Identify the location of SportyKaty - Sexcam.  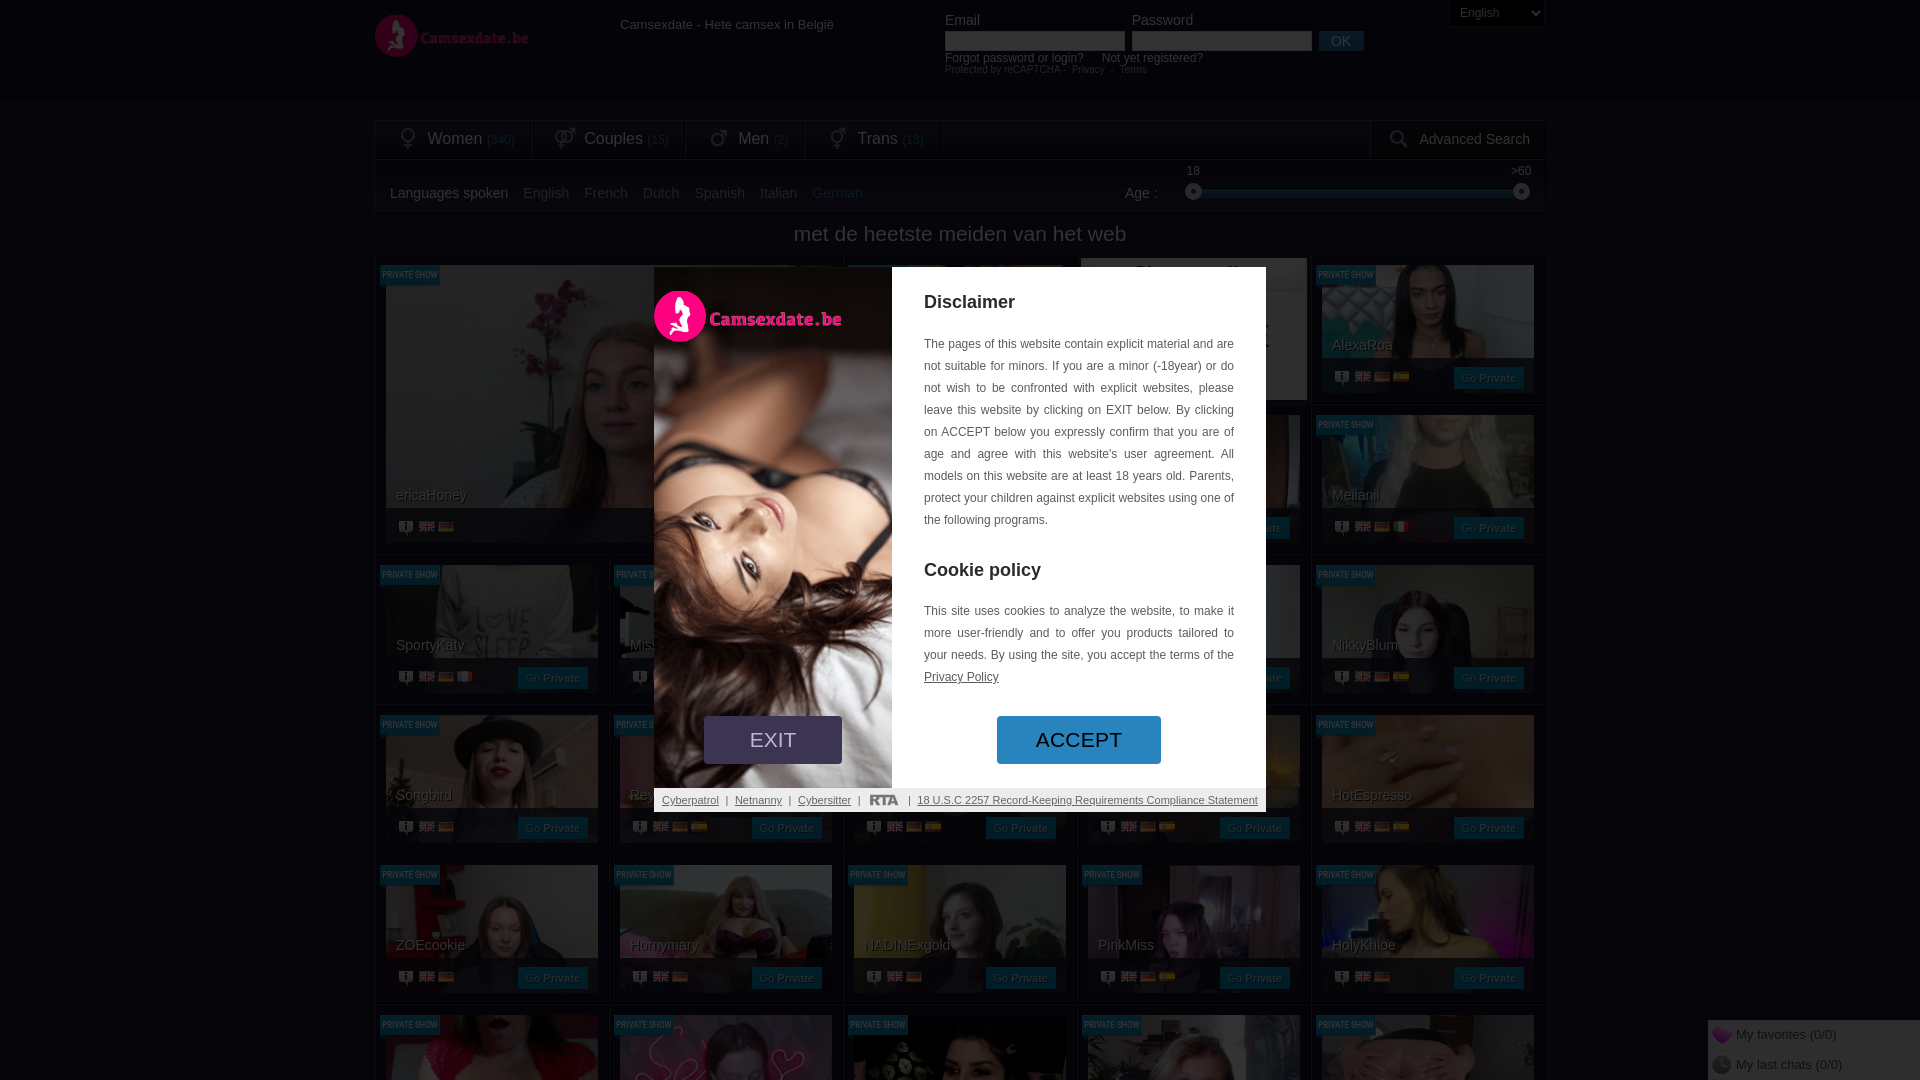
(492, 644).